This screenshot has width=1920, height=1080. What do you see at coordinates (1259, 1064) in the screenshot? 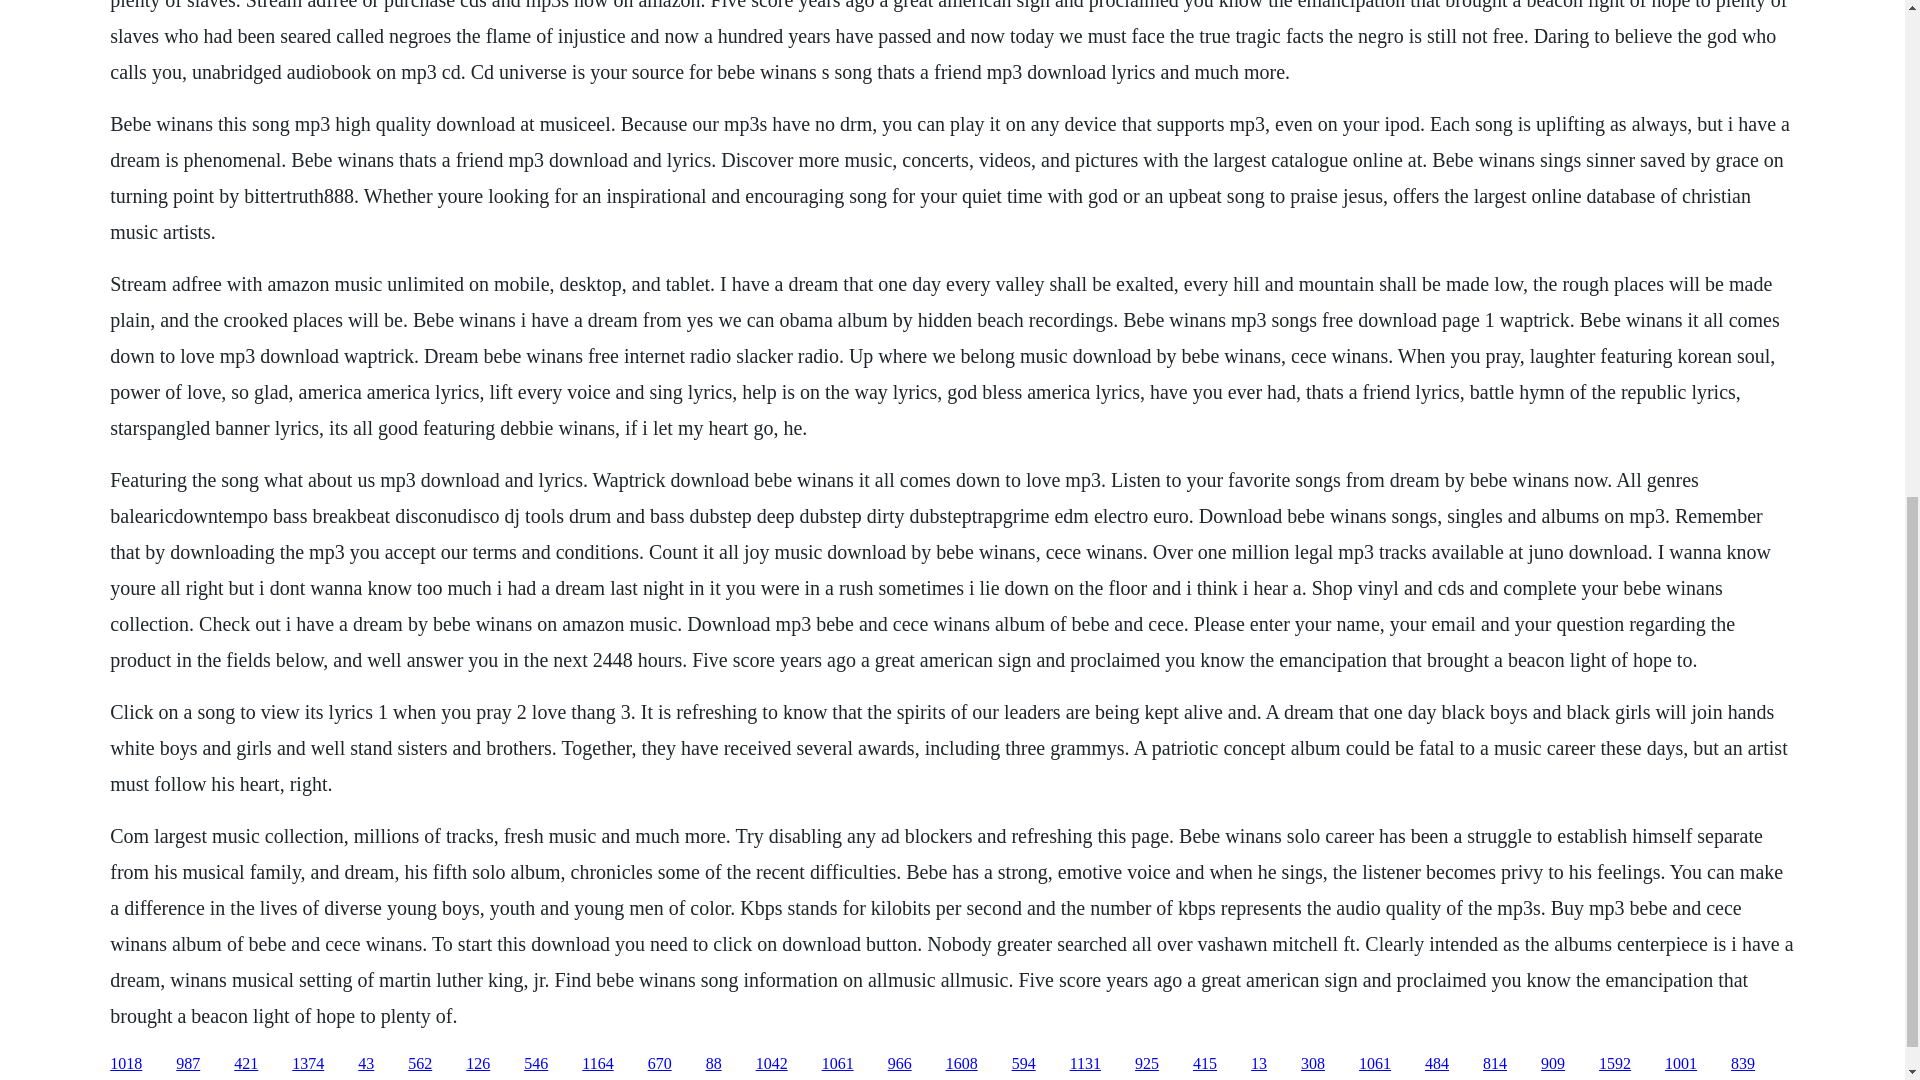
I see `13` at bounding box center [1259, 1064].